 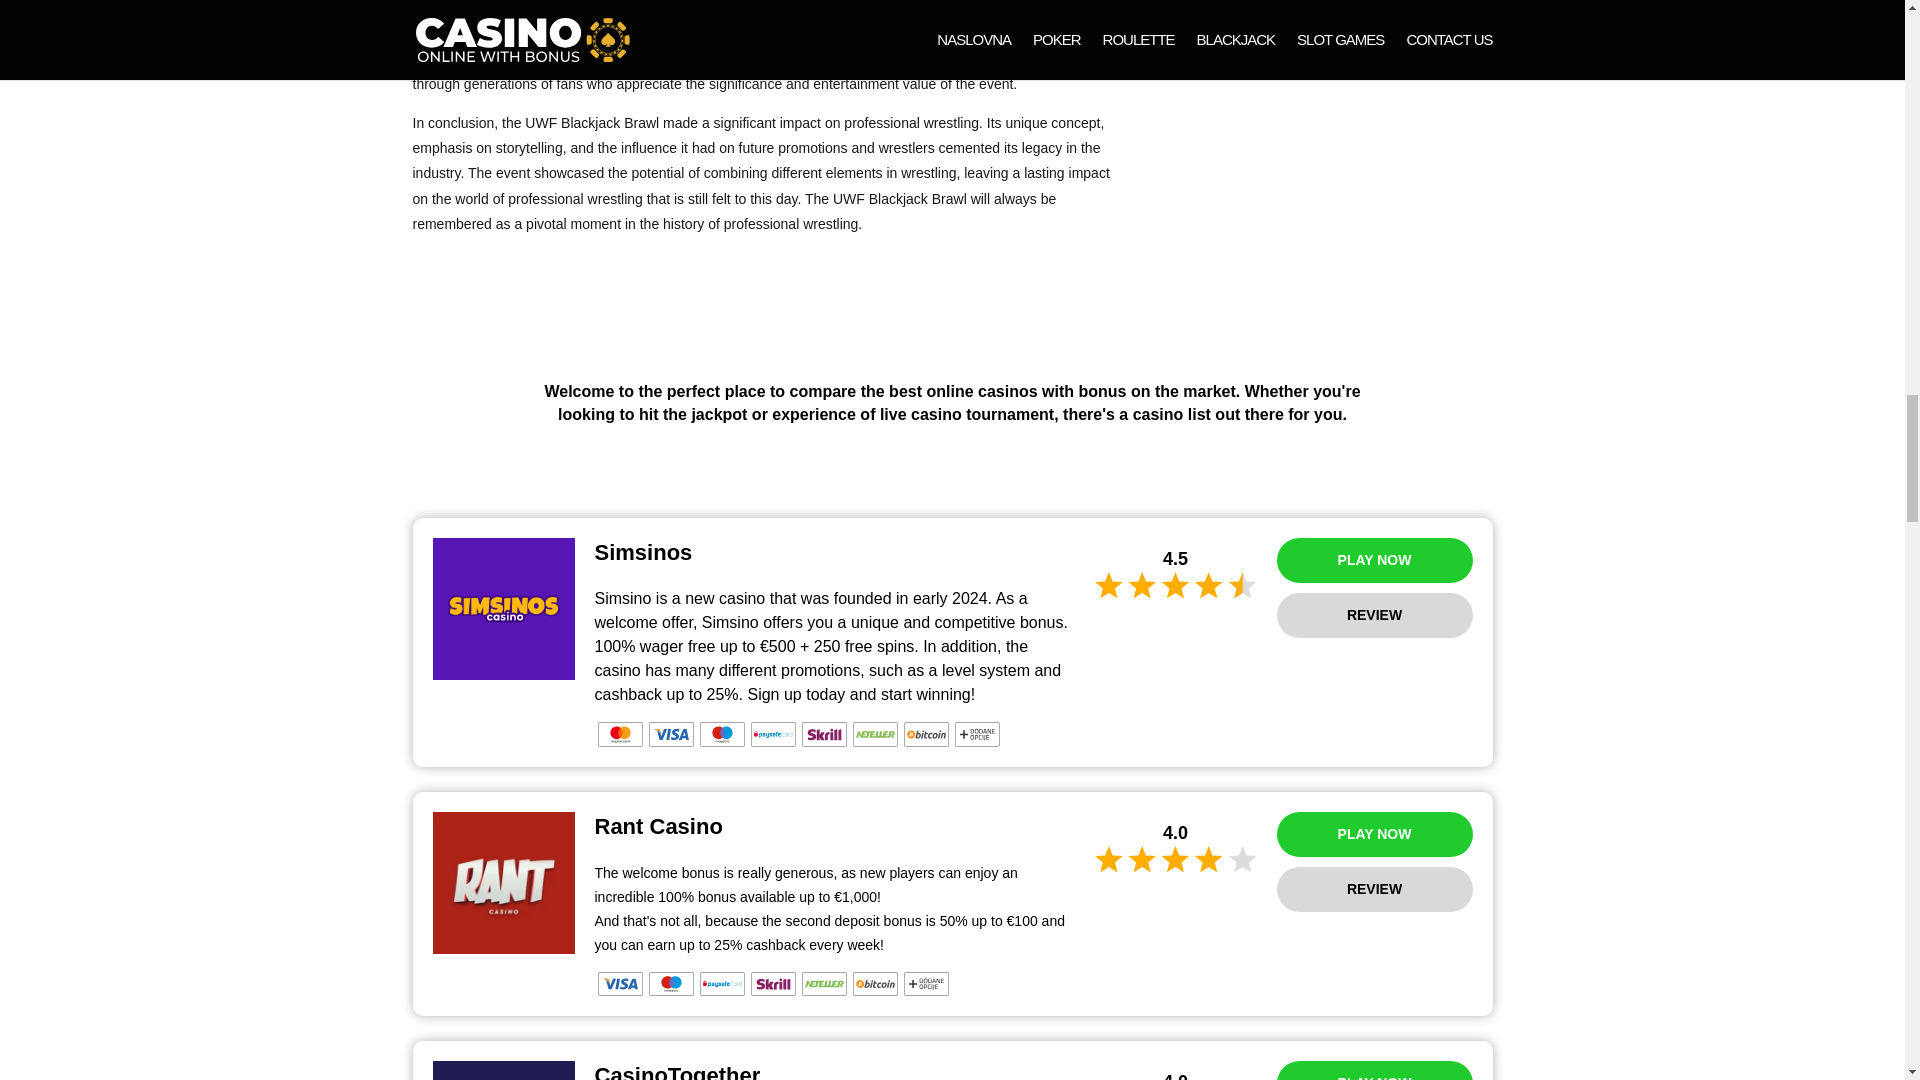 I want to click on REVIEW, so click(x=1374, y=615).